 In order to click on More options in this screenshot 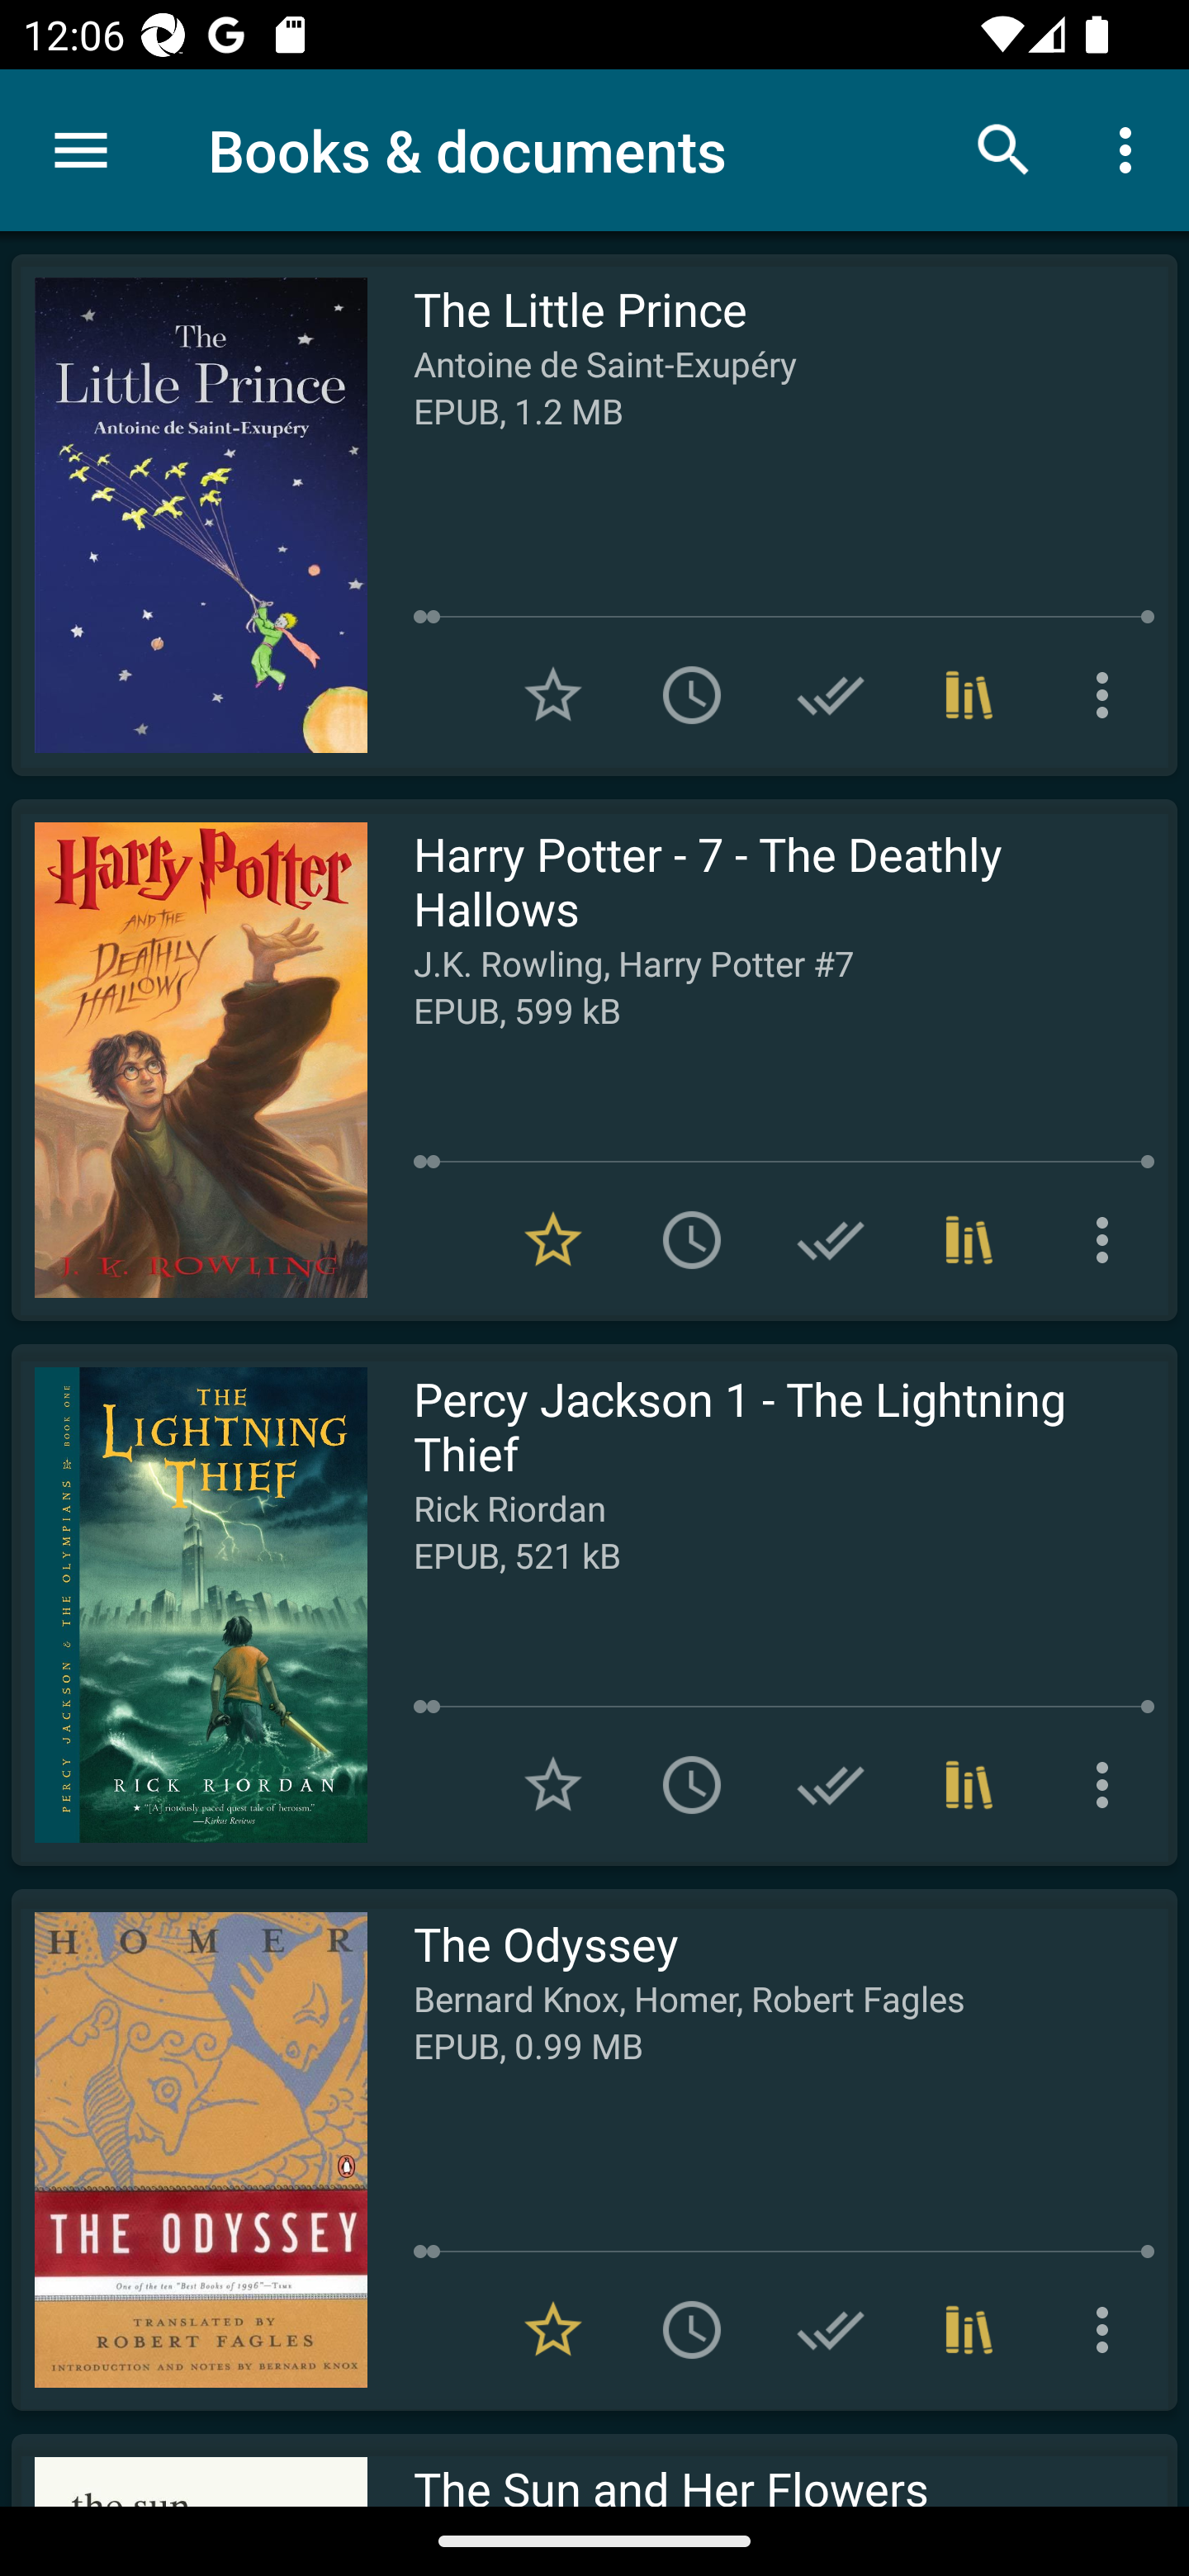, I will do `click(1108, 2330)`.